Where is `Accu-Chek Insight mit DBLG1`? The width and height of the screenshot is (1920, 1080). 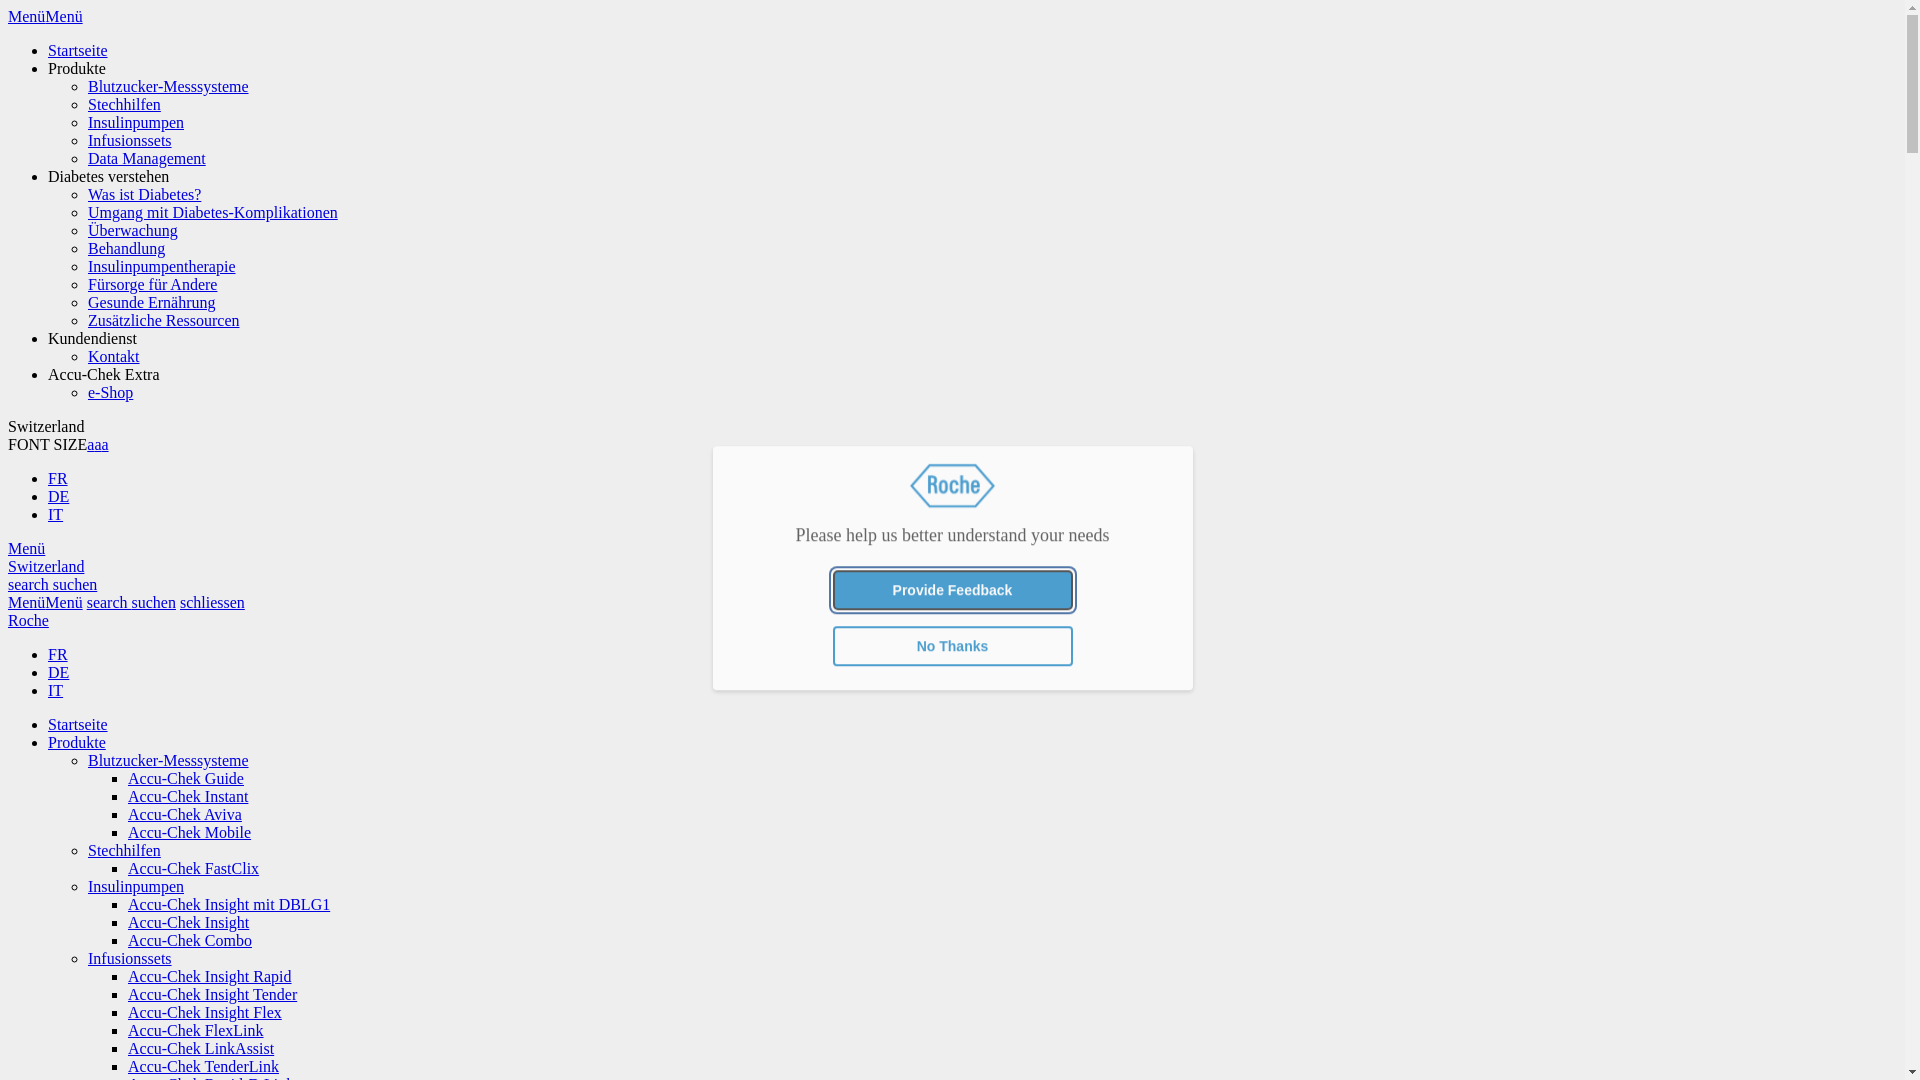
Accu-Chek Insight mit DBLG1 is located at coordinates (229, 904).